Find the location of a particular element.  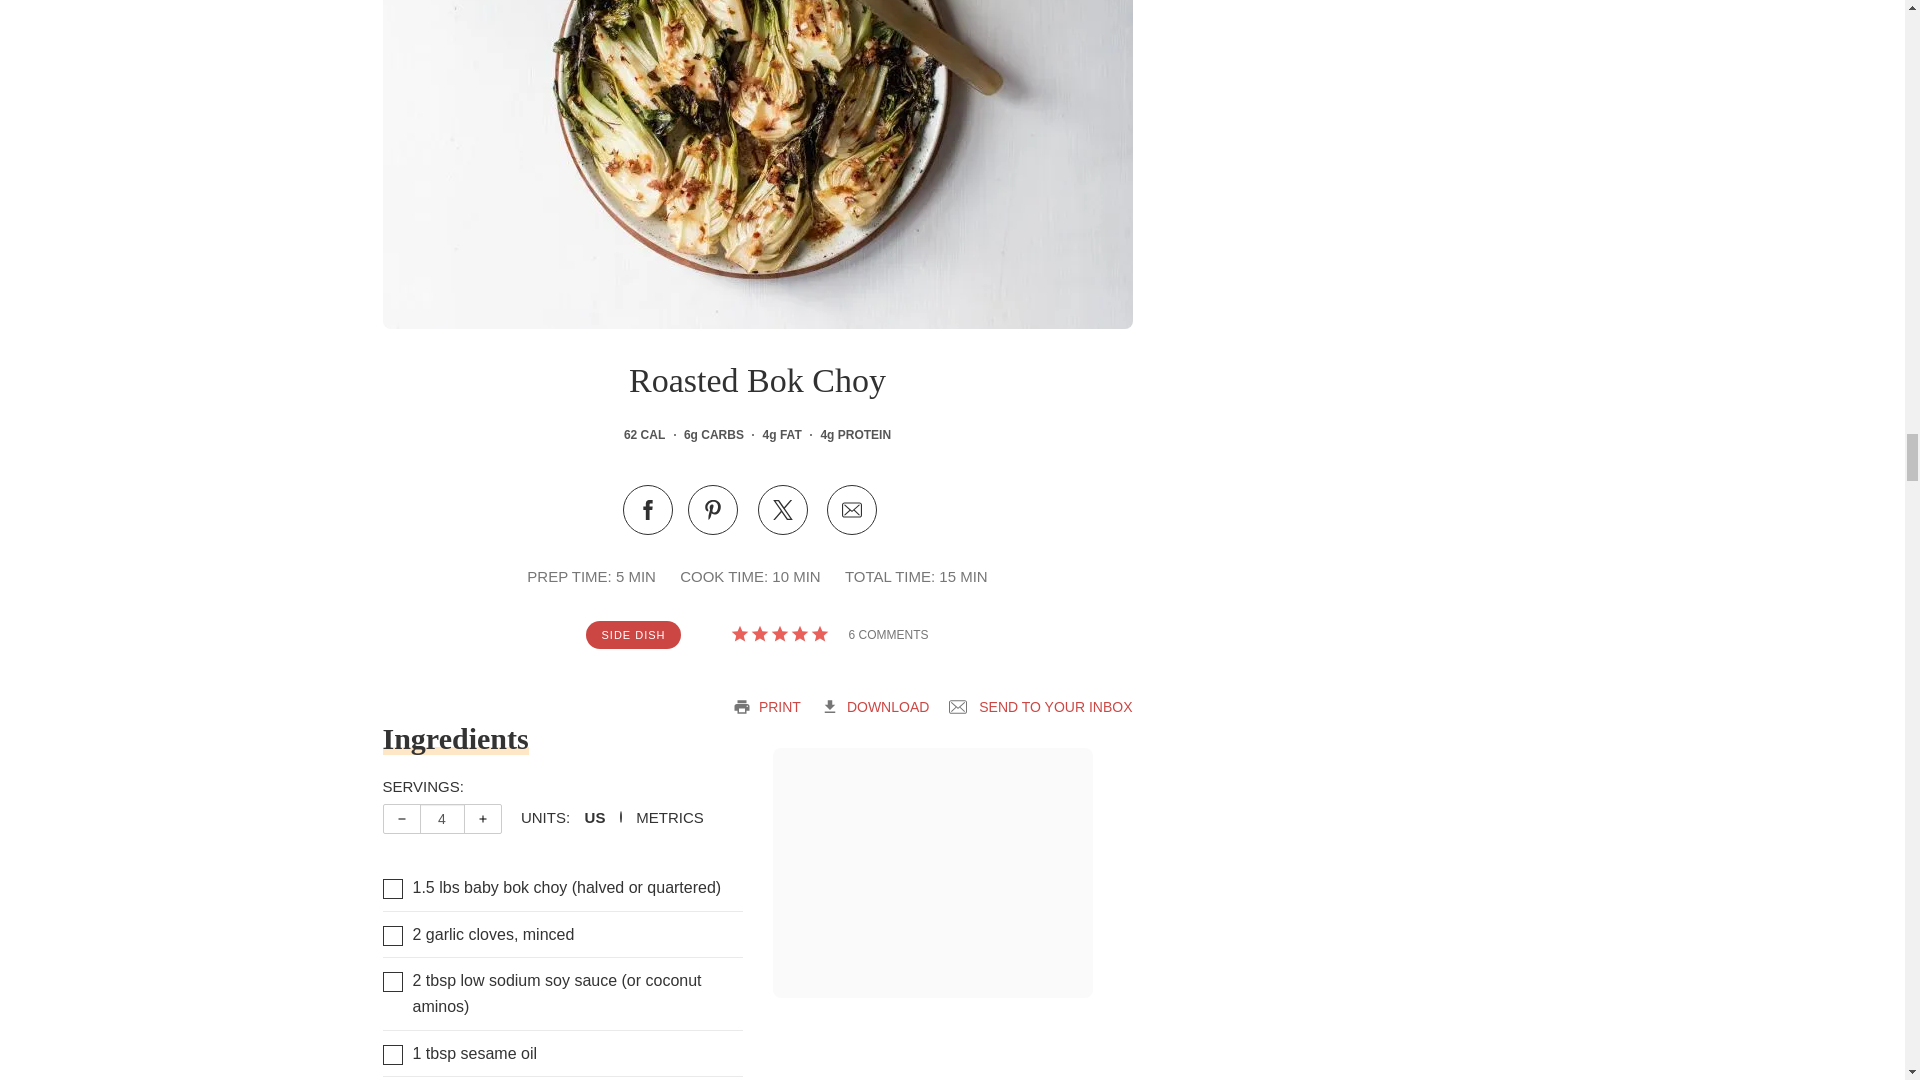

4 is located at coordinates (442, 818).